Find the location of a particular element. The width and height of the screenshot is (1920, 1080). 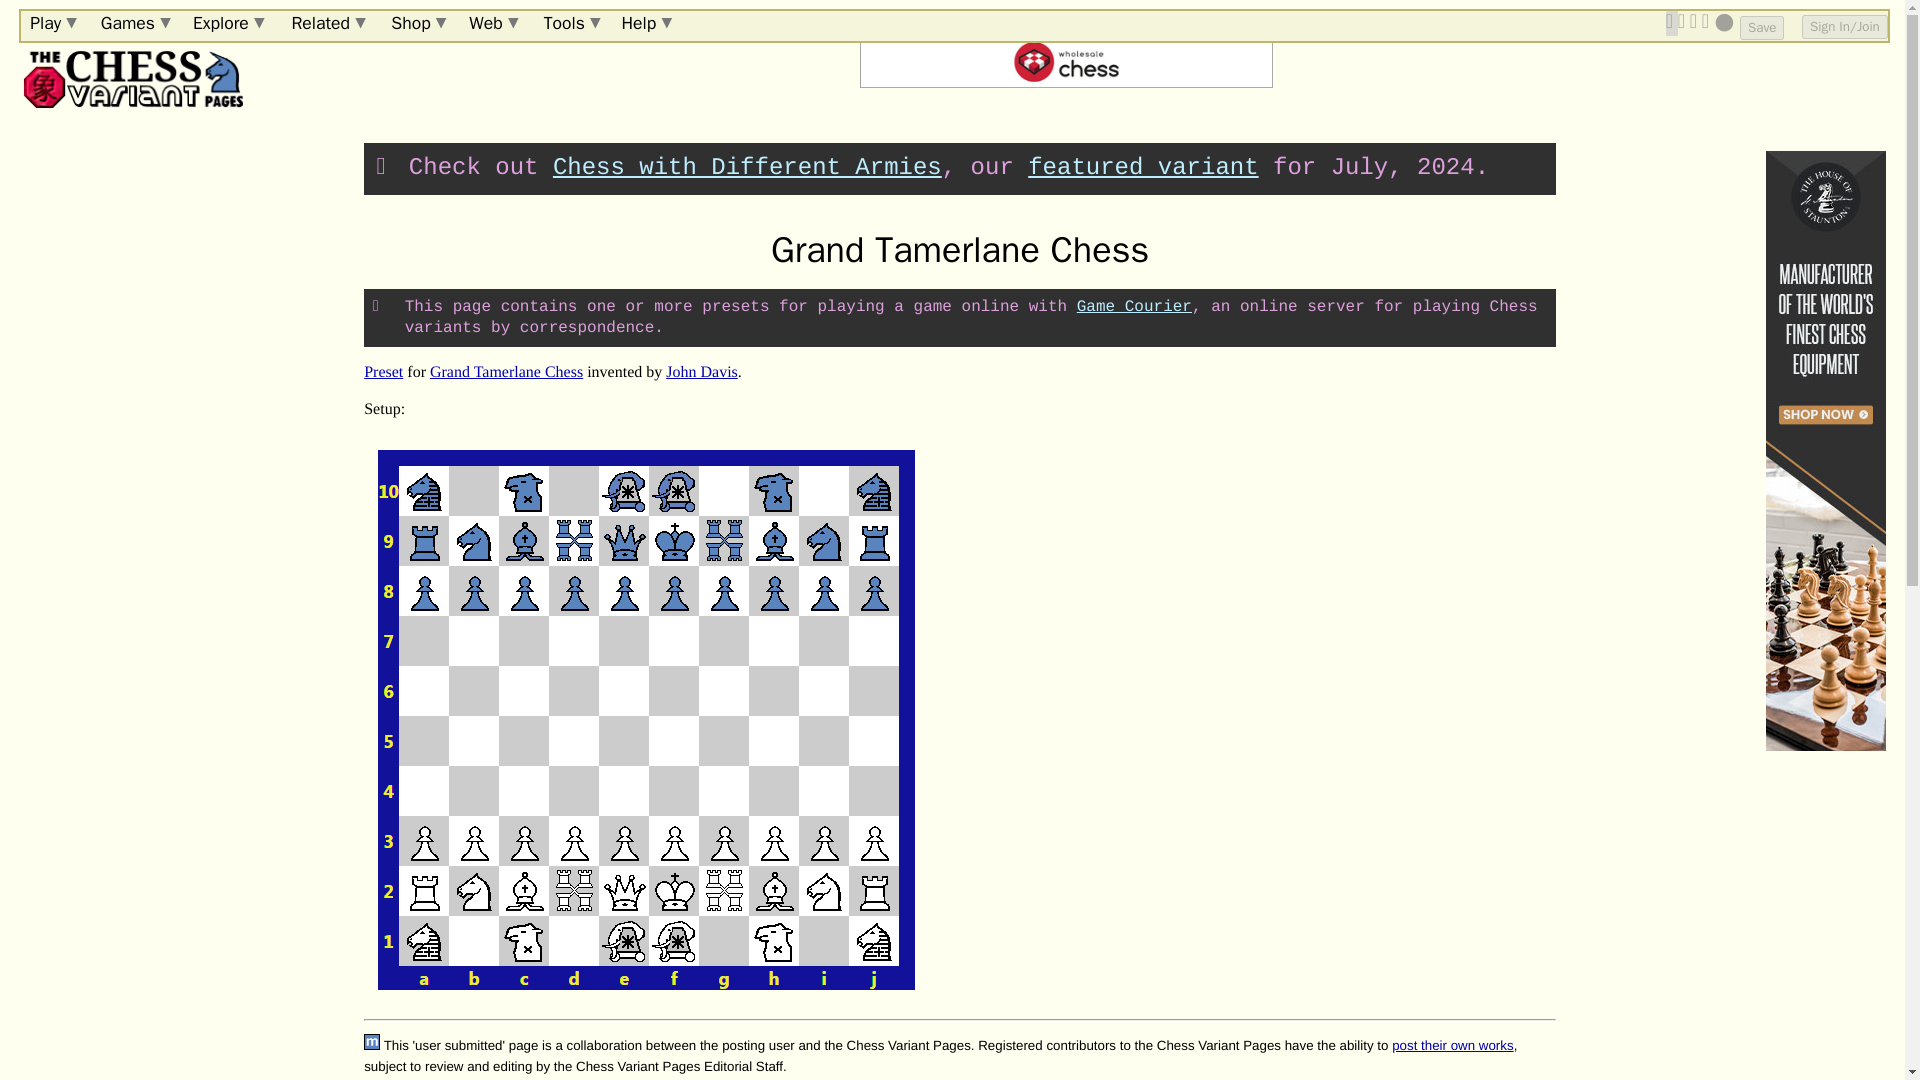

Game Courier is located at coordinates (1134, 307).